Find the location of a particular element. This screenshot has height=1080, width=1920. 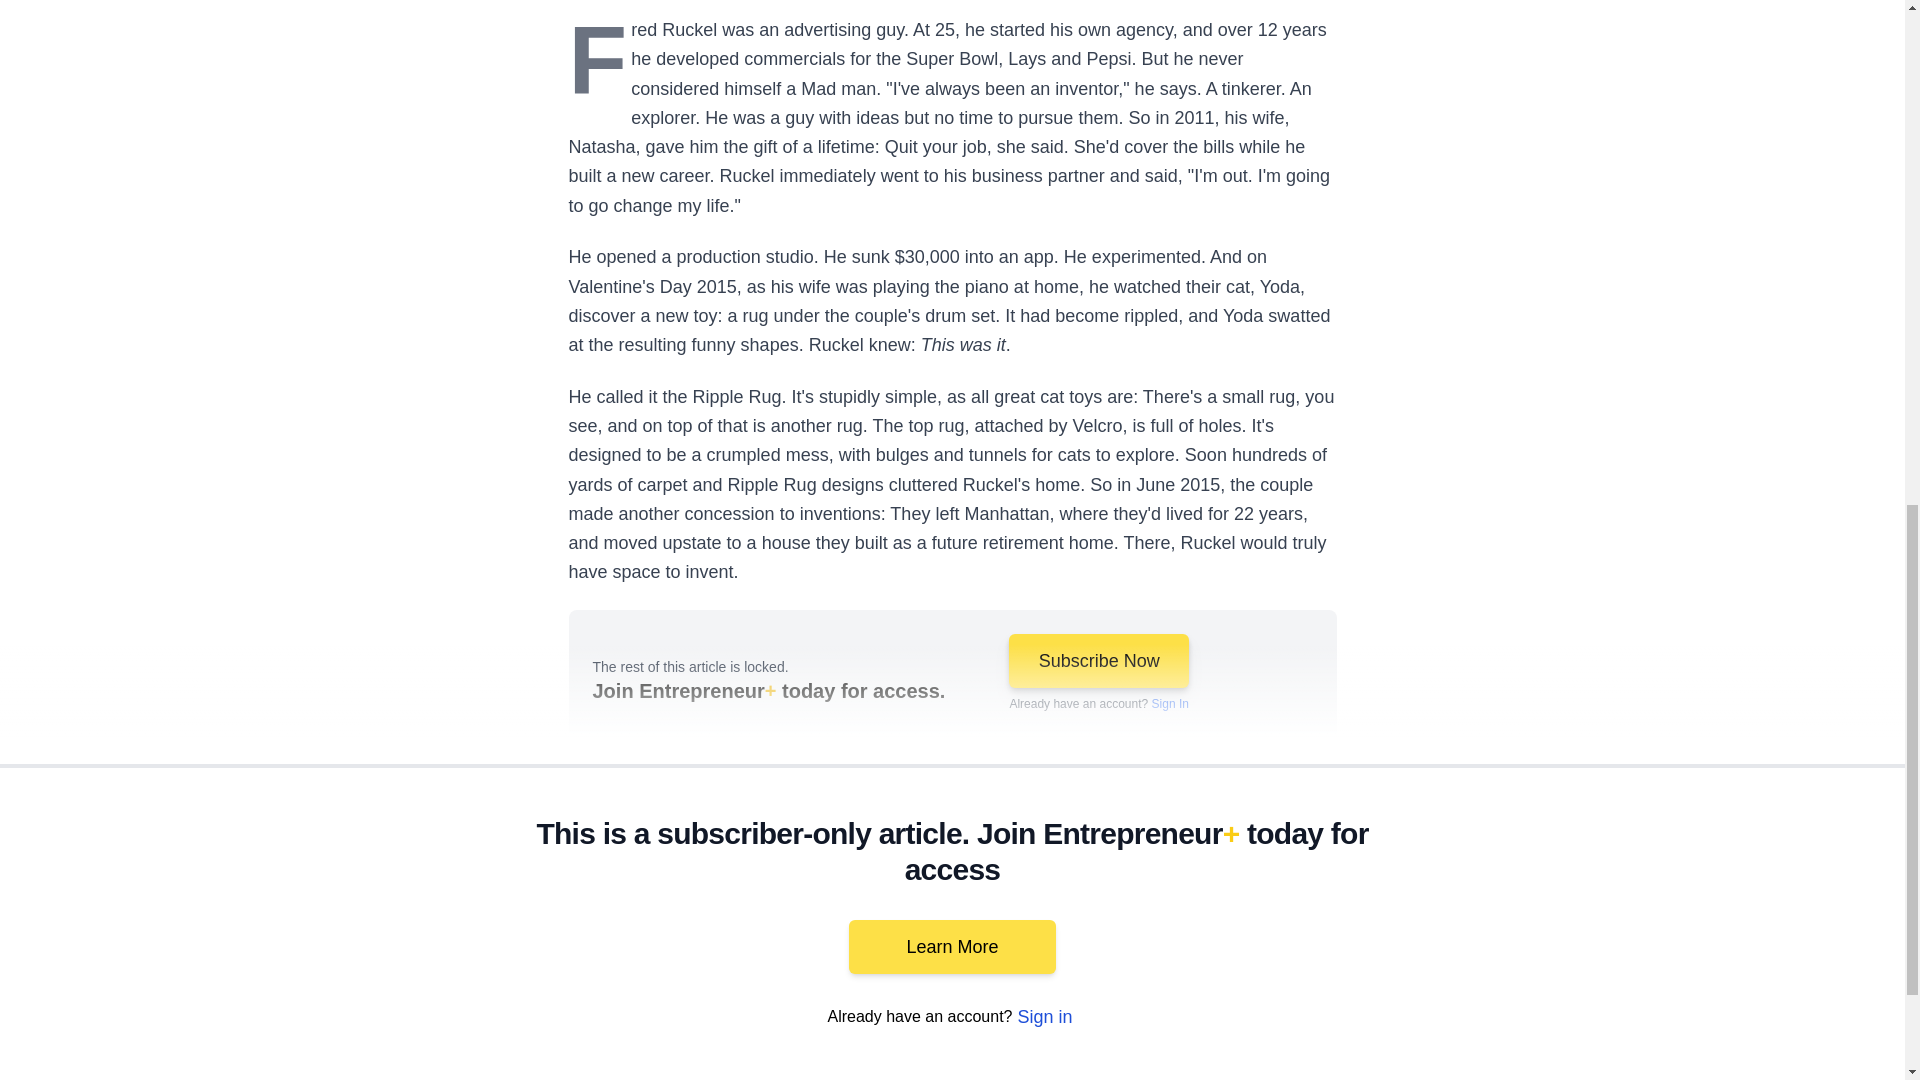

tiktok is located at coordinates (1423, 1061).